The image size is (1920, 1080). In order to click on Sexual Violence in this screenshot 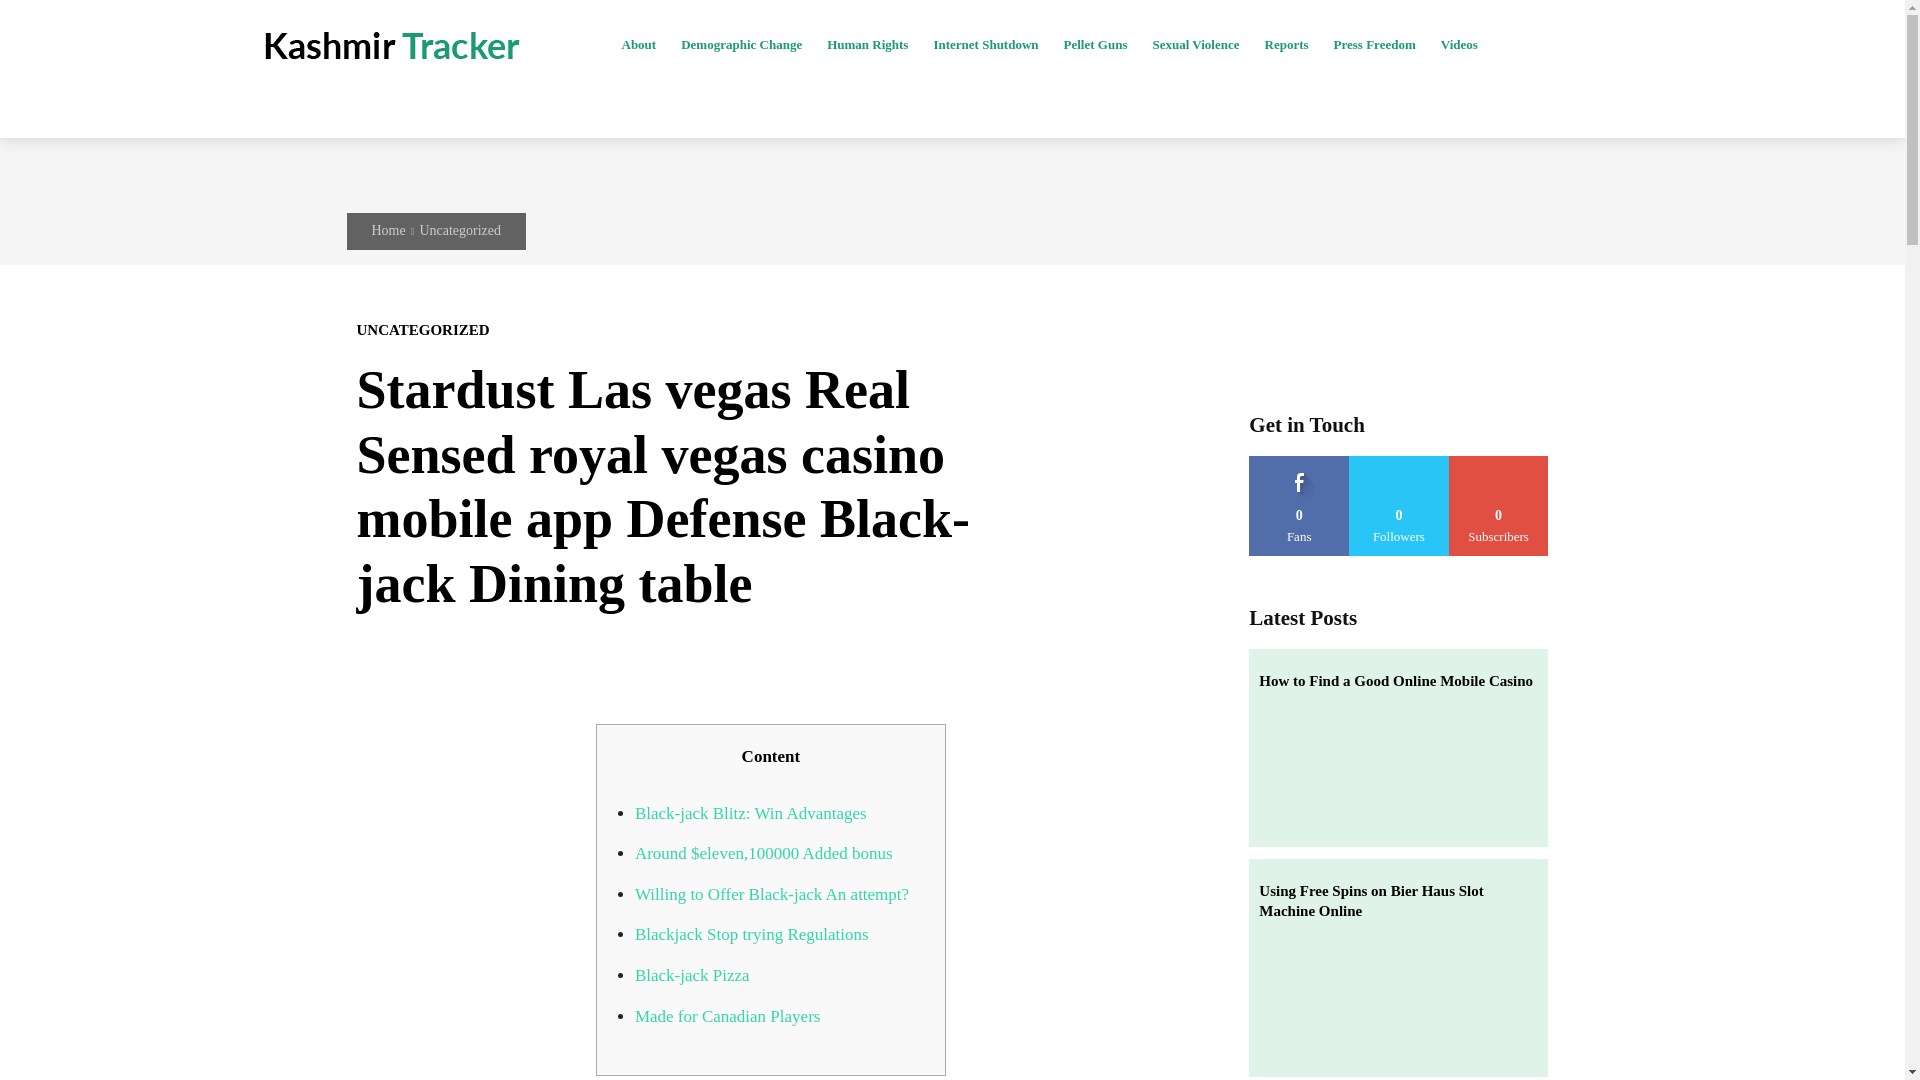, I will do `click(1195, 45)`.